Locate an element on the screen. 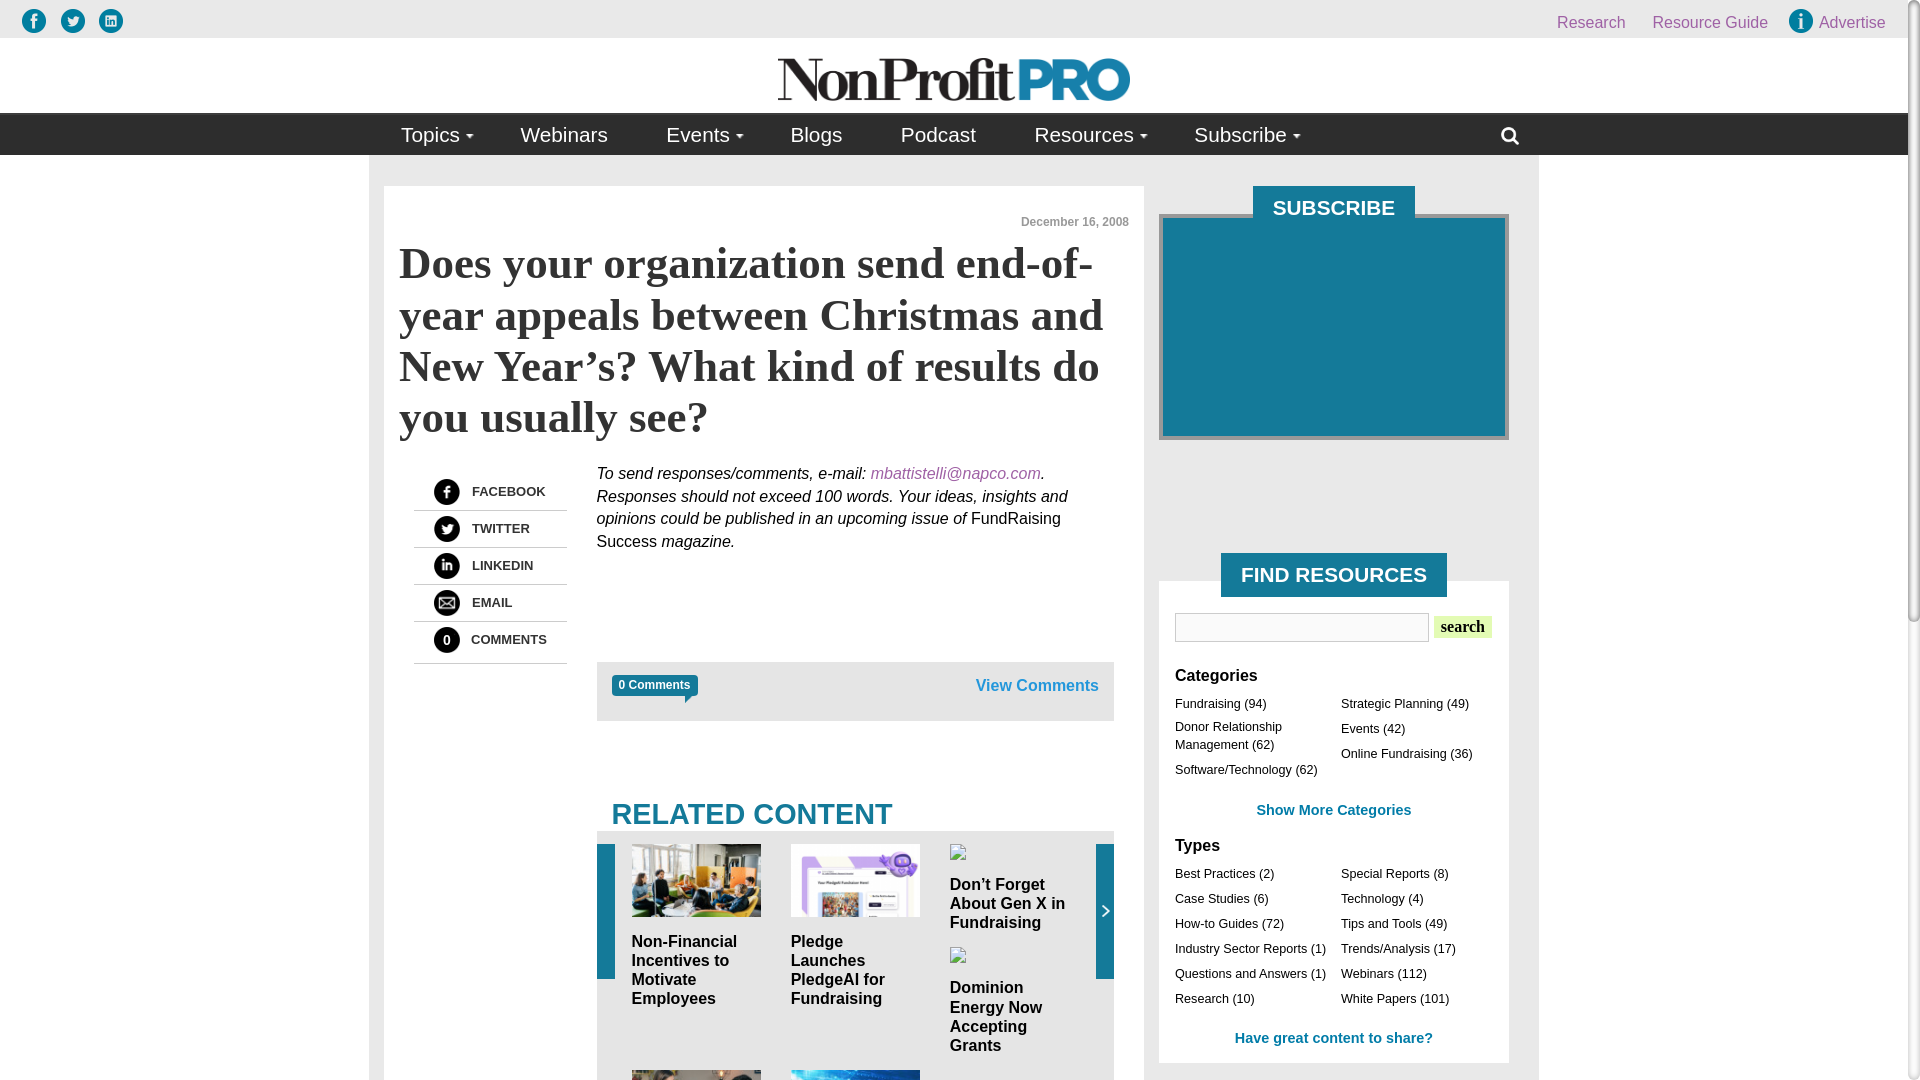 The height and width of the screenshot is (1080, 1920). LinkedIn is located at coordinates (446, 565).